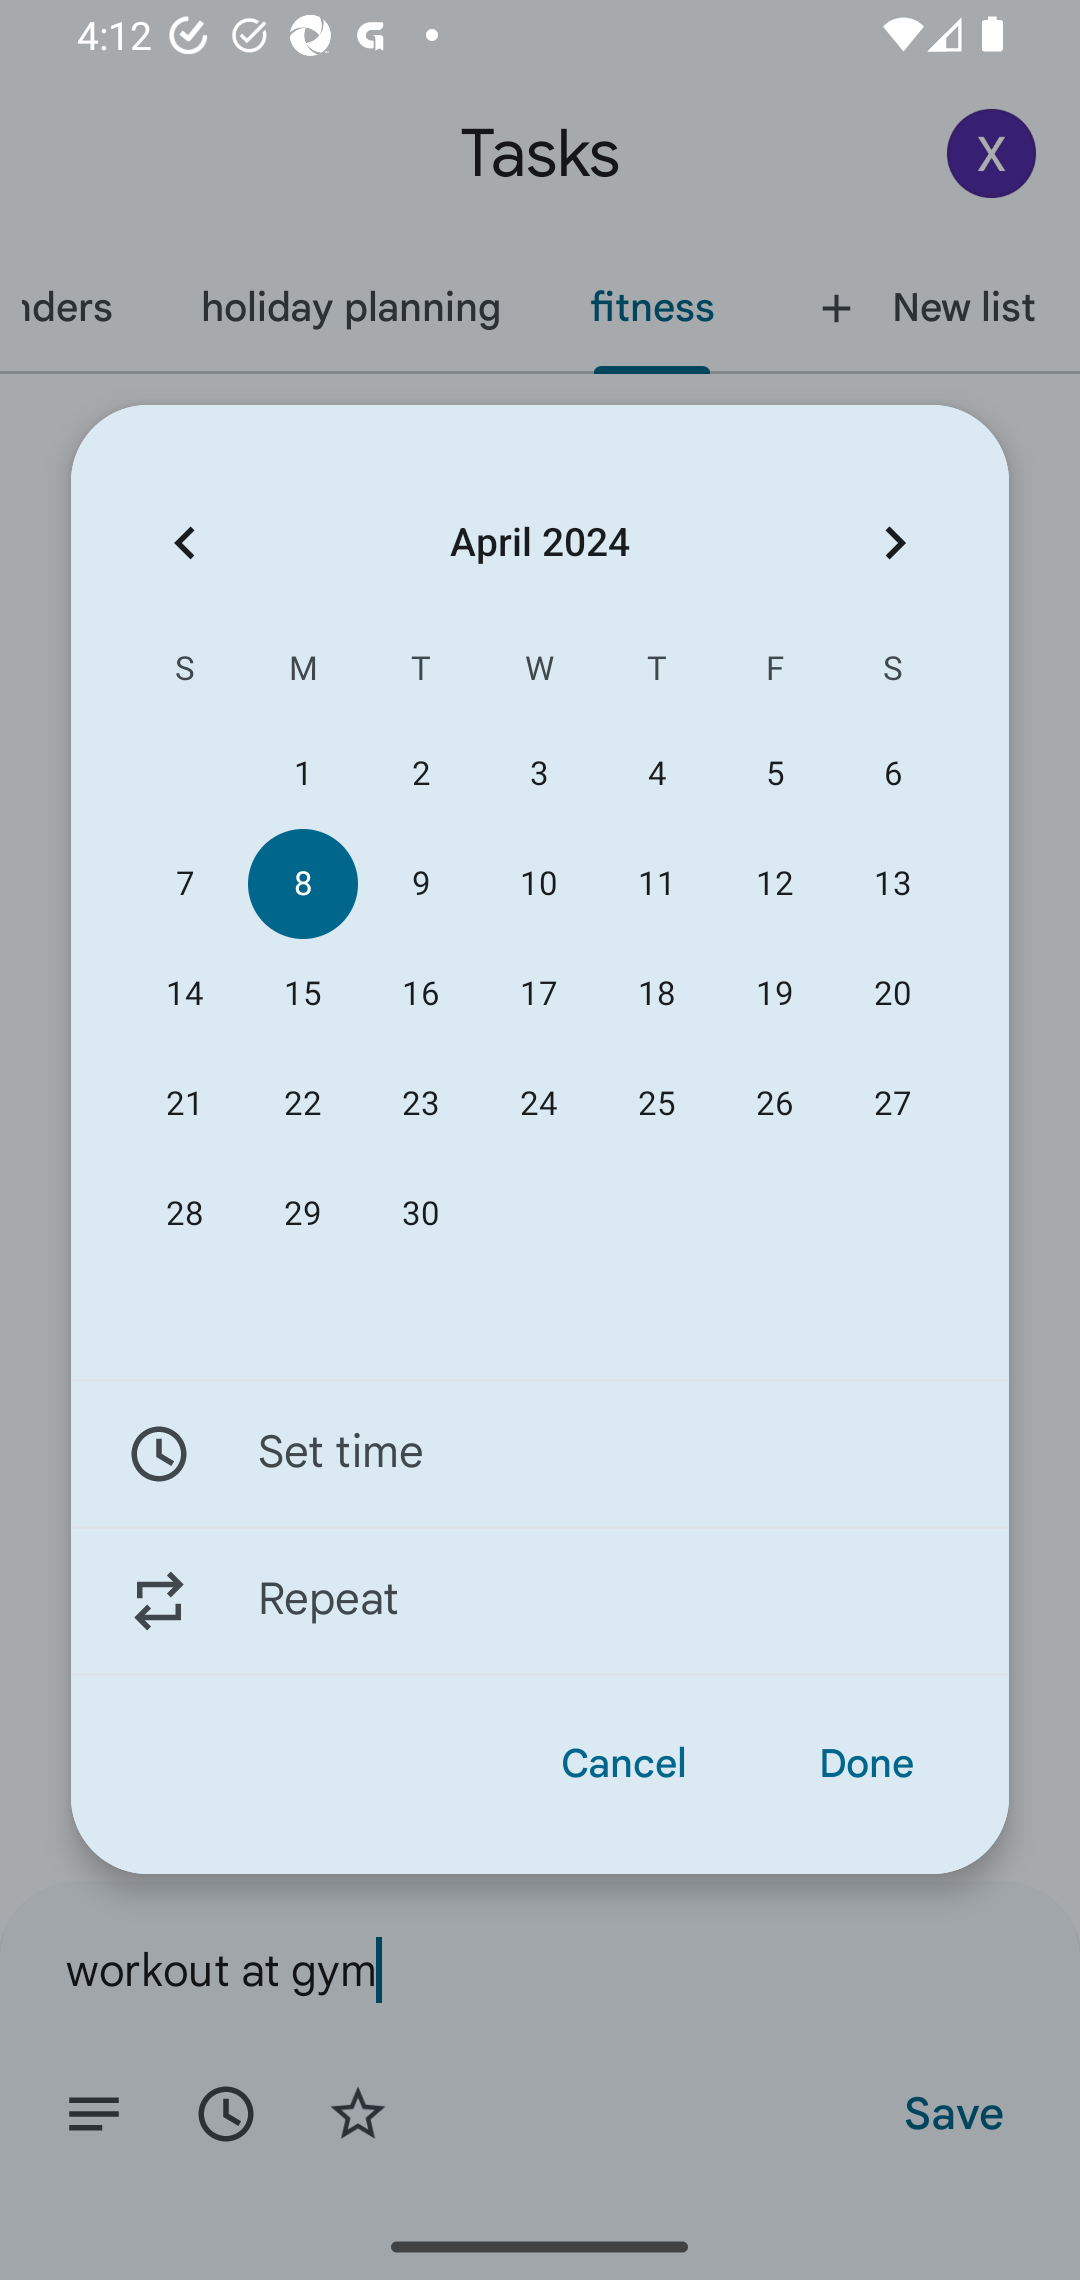 The width and height of the screenshot is (1080, 2280). Describe the element at coordinates (420, 994) in the screenshot. I see `16 16 April 2024` at that location.